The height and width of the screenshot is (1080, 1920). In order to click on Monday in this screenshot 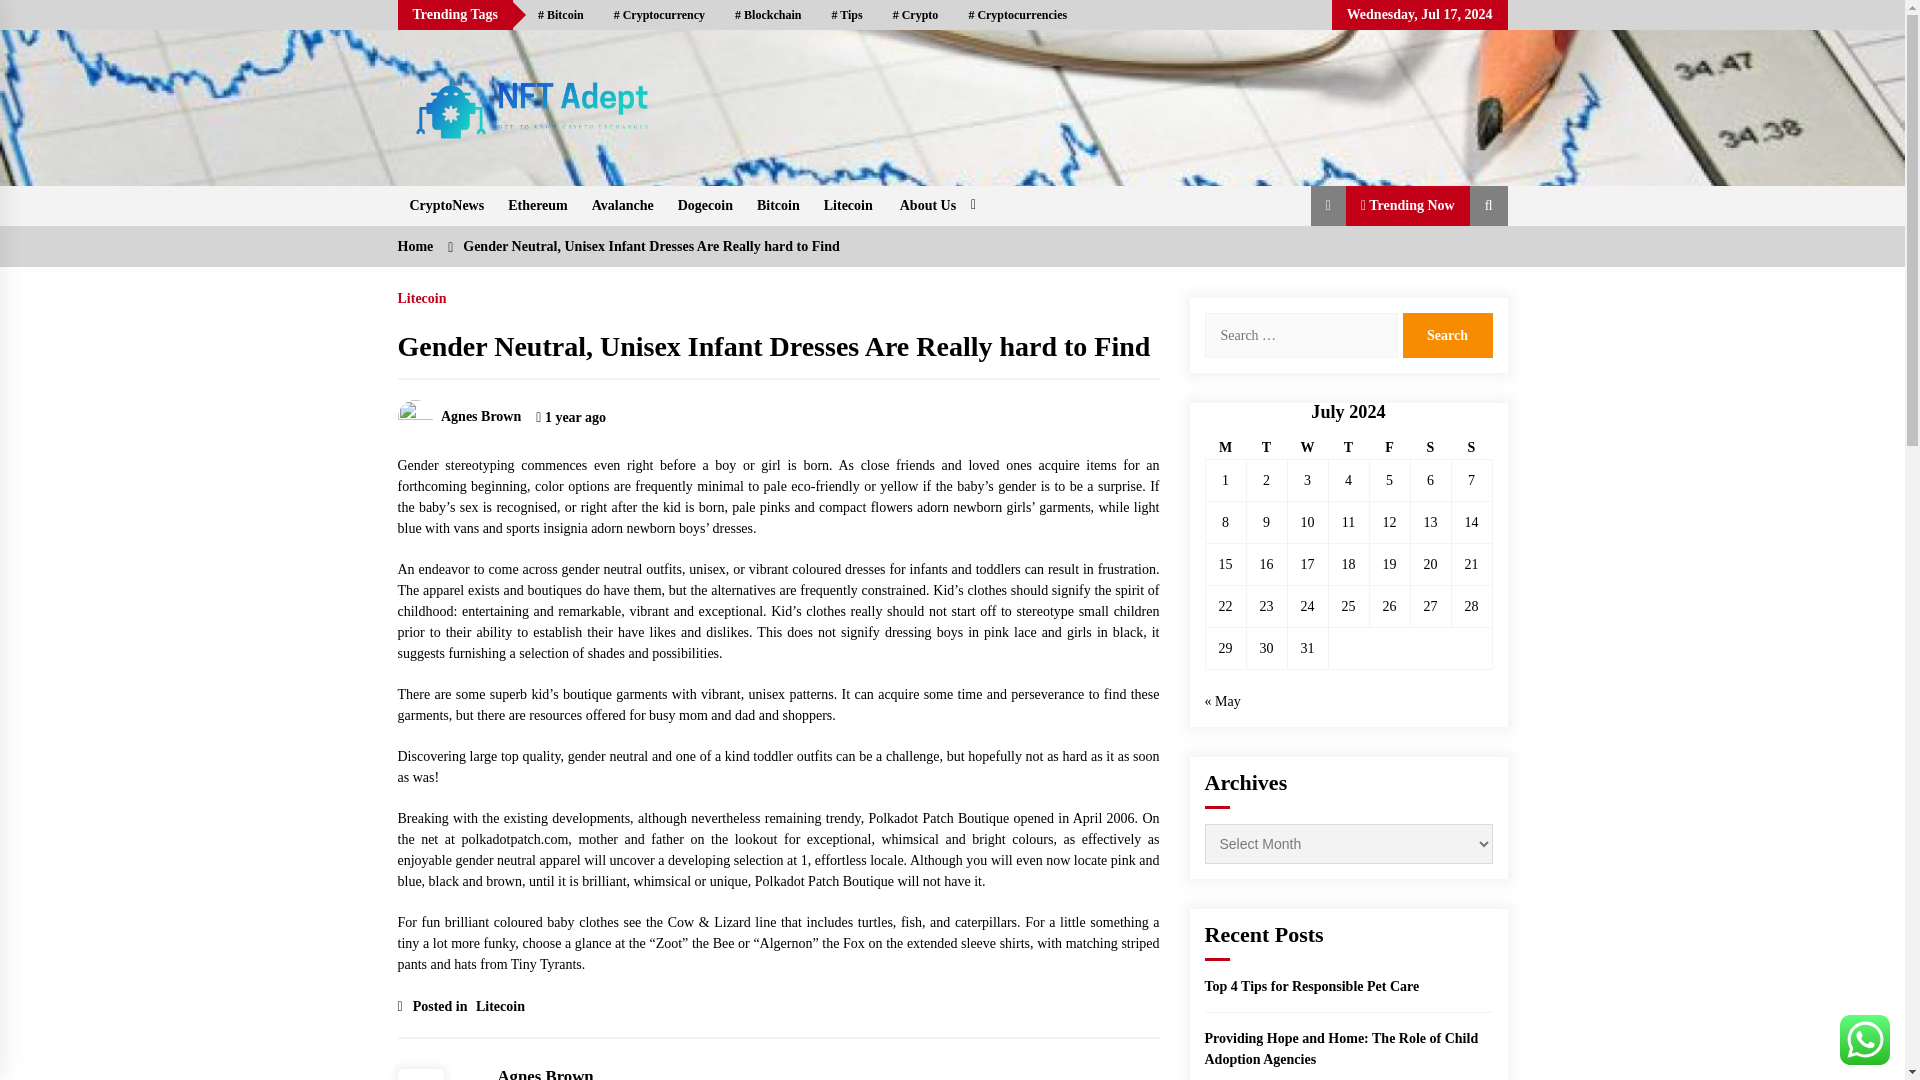, I will do `click(1226, 448)`.